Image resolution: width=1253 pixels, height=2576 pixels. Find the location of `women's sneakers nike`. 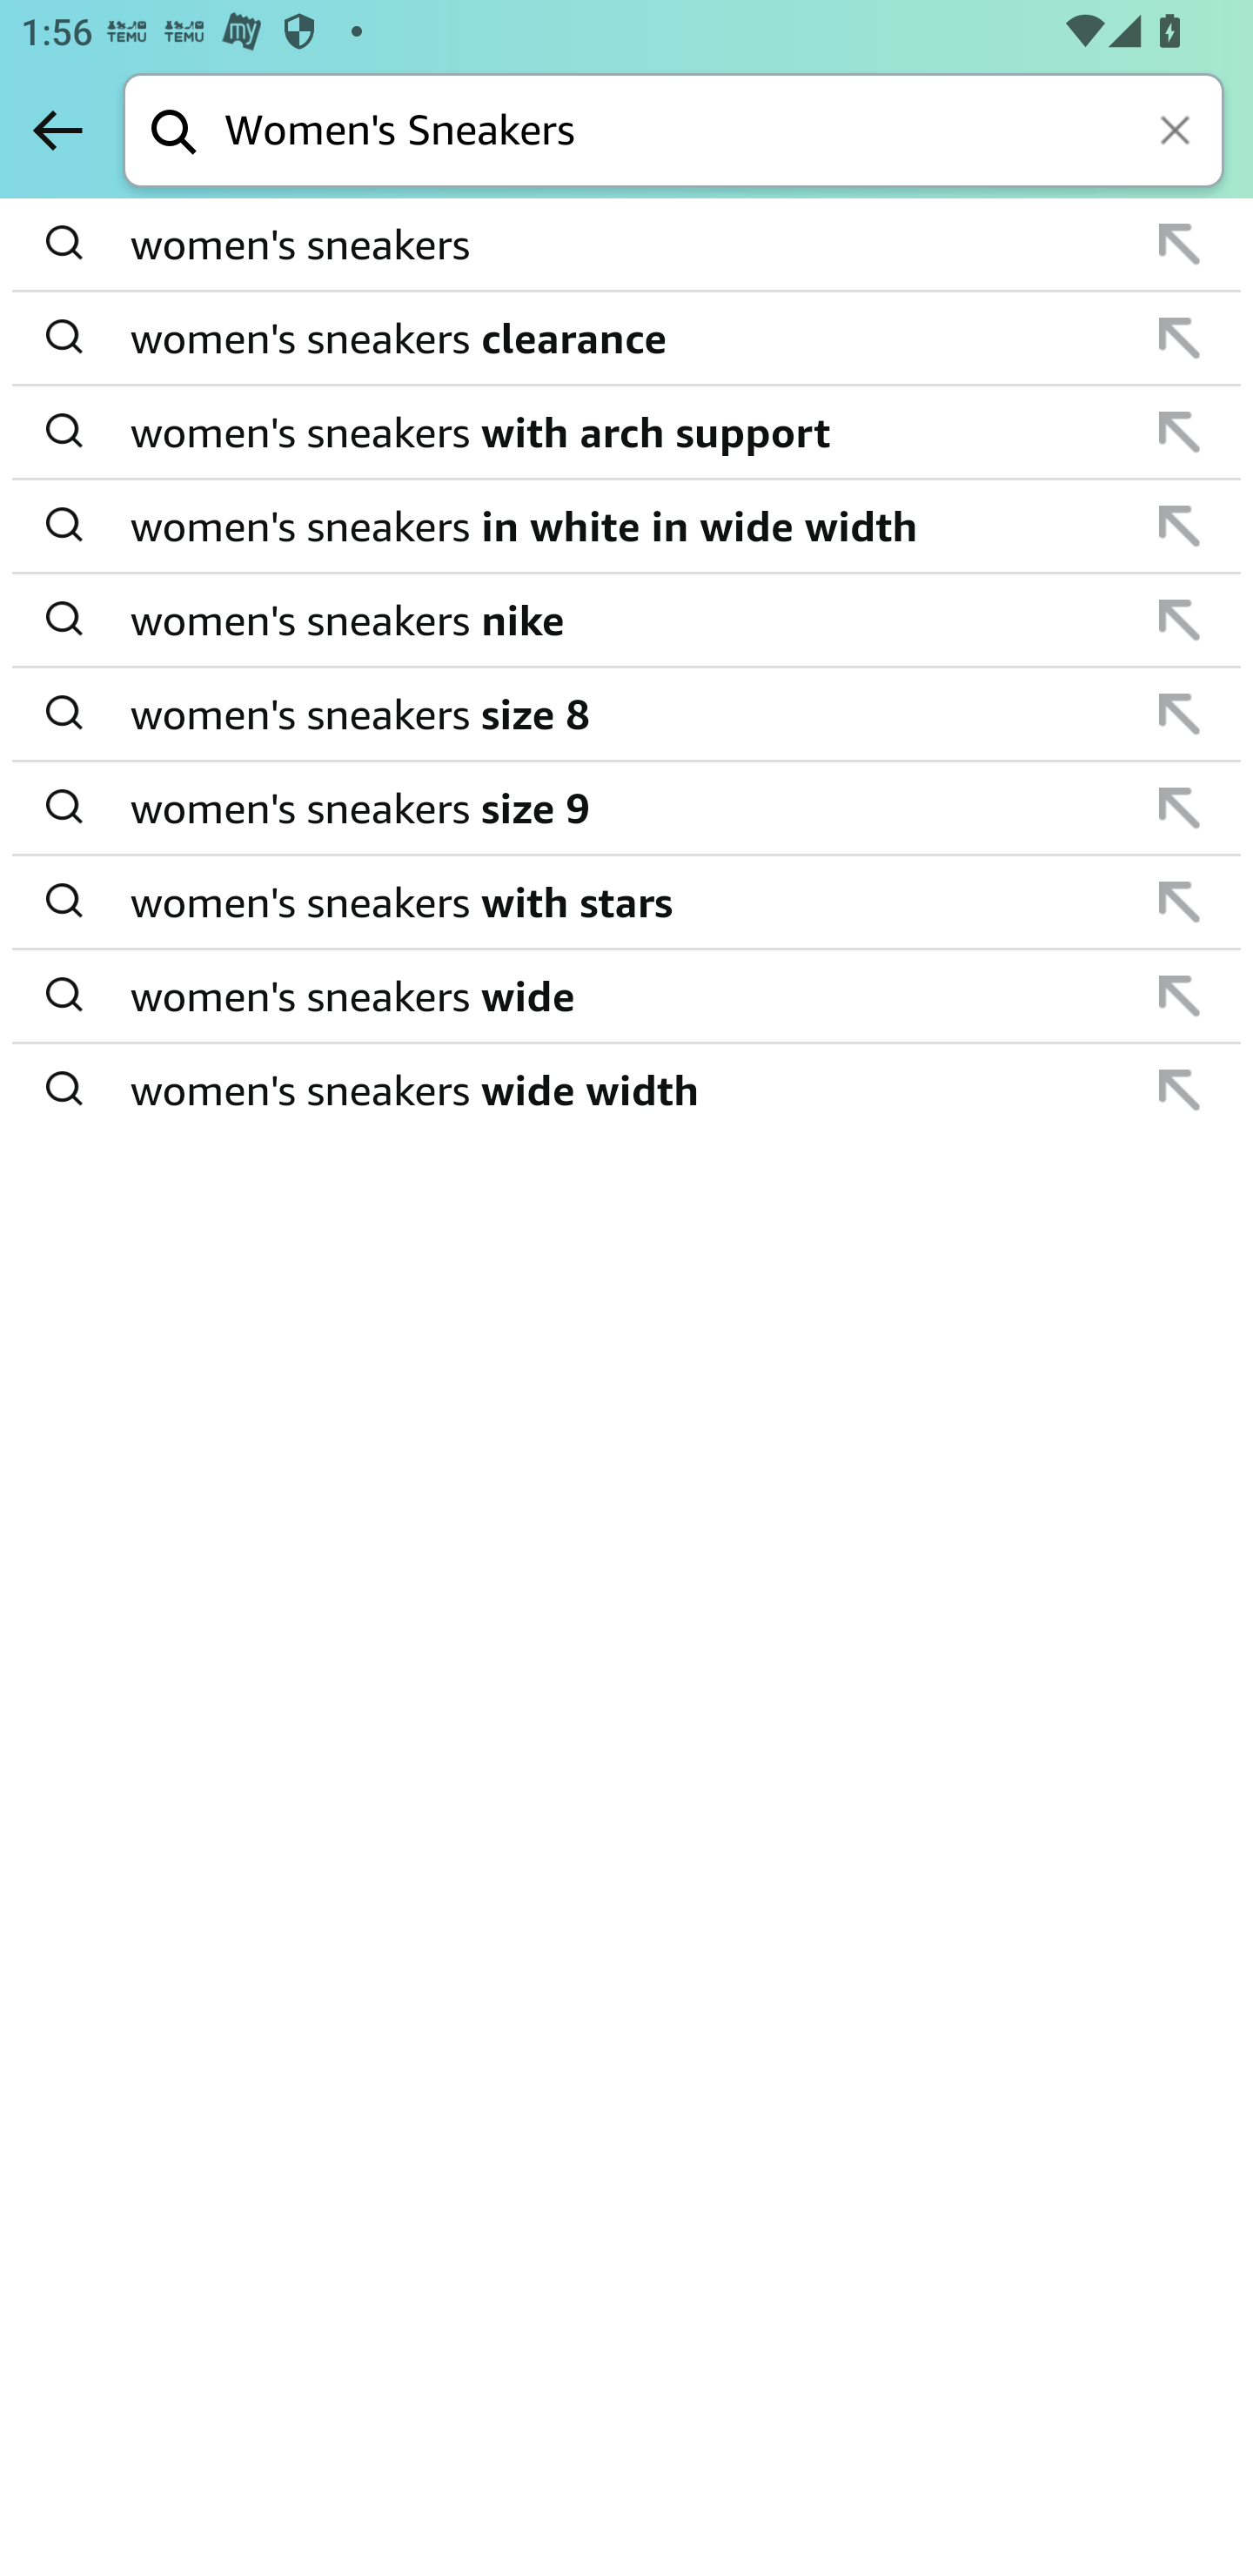

women's sneakers nike is located at coordinates (628, 620).